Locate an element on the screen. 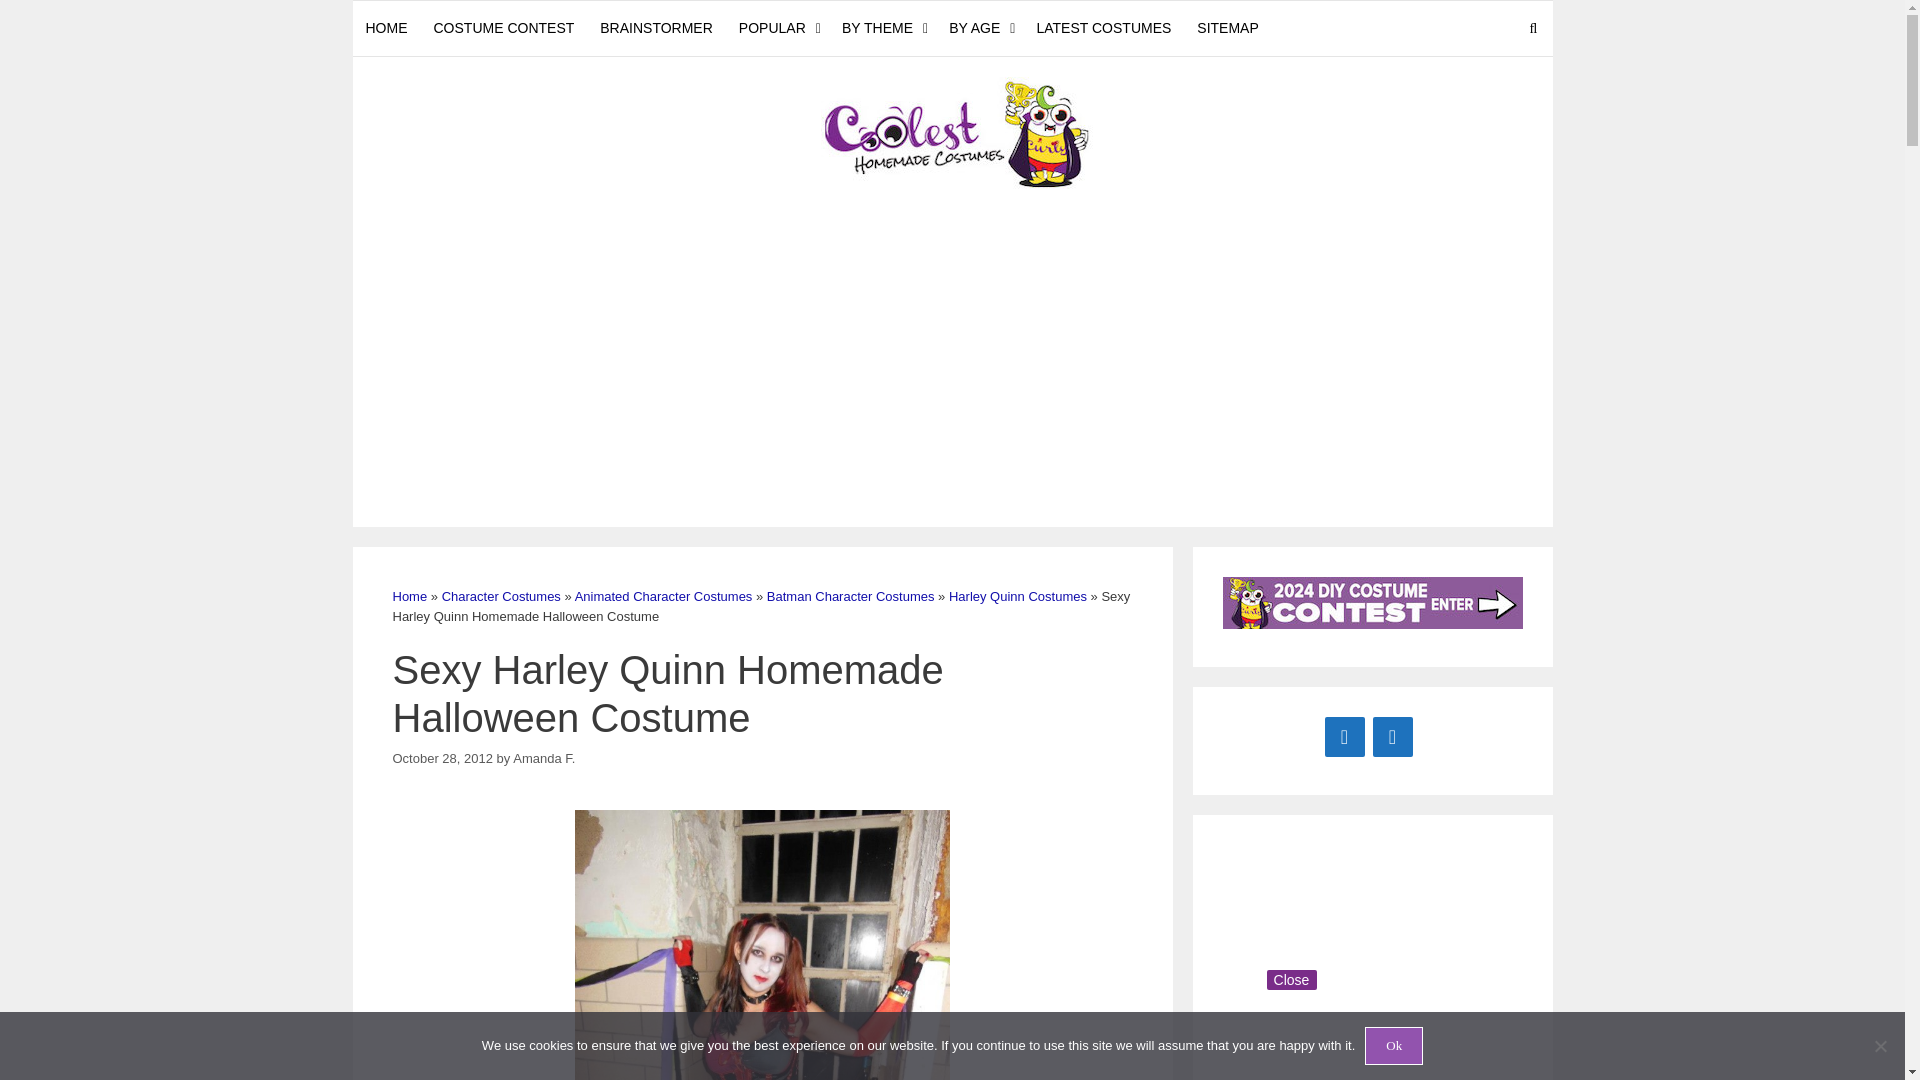 The width and height of the screenshot is (1920, 1080). POPULAR is located at coordinates (777, 28).